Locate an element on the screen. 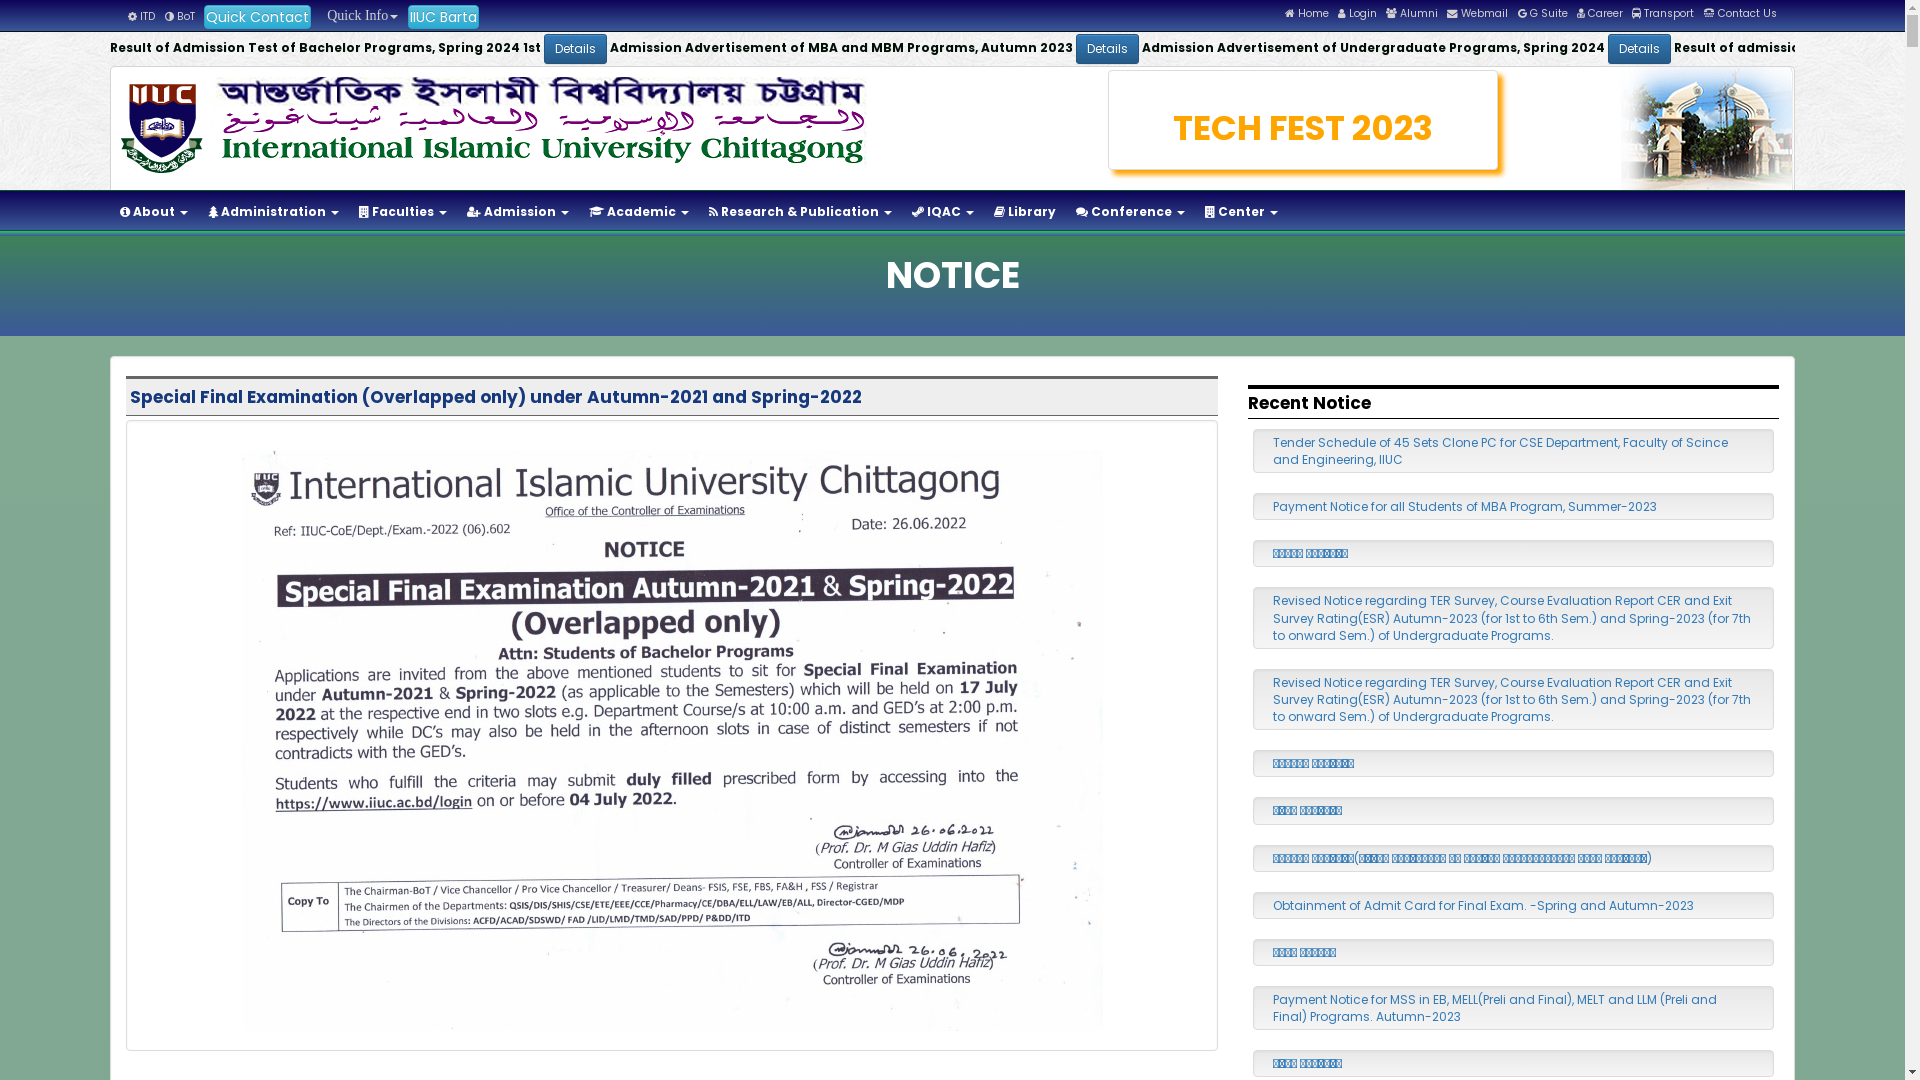 The image size is (1920, 1080). About is located at coordinates (154, 212).